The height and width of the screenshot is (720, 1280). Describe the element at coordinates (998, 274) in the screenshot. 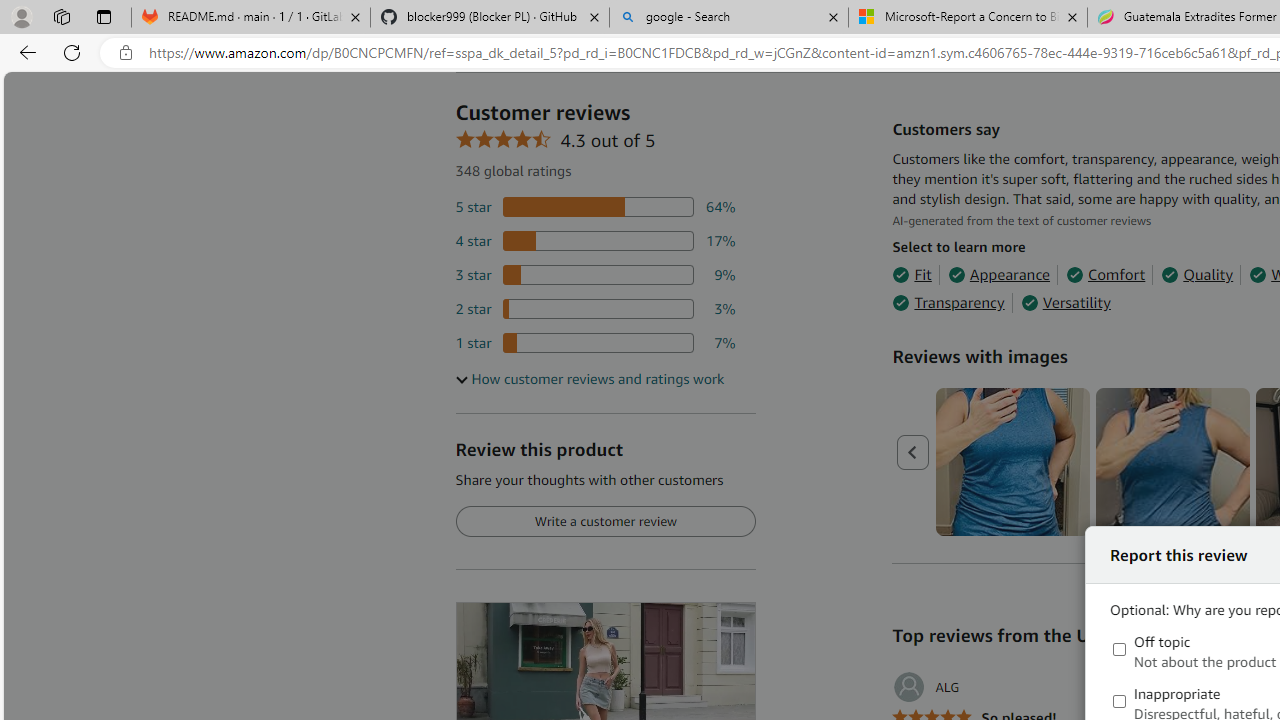

I see `Appearance` at that location.